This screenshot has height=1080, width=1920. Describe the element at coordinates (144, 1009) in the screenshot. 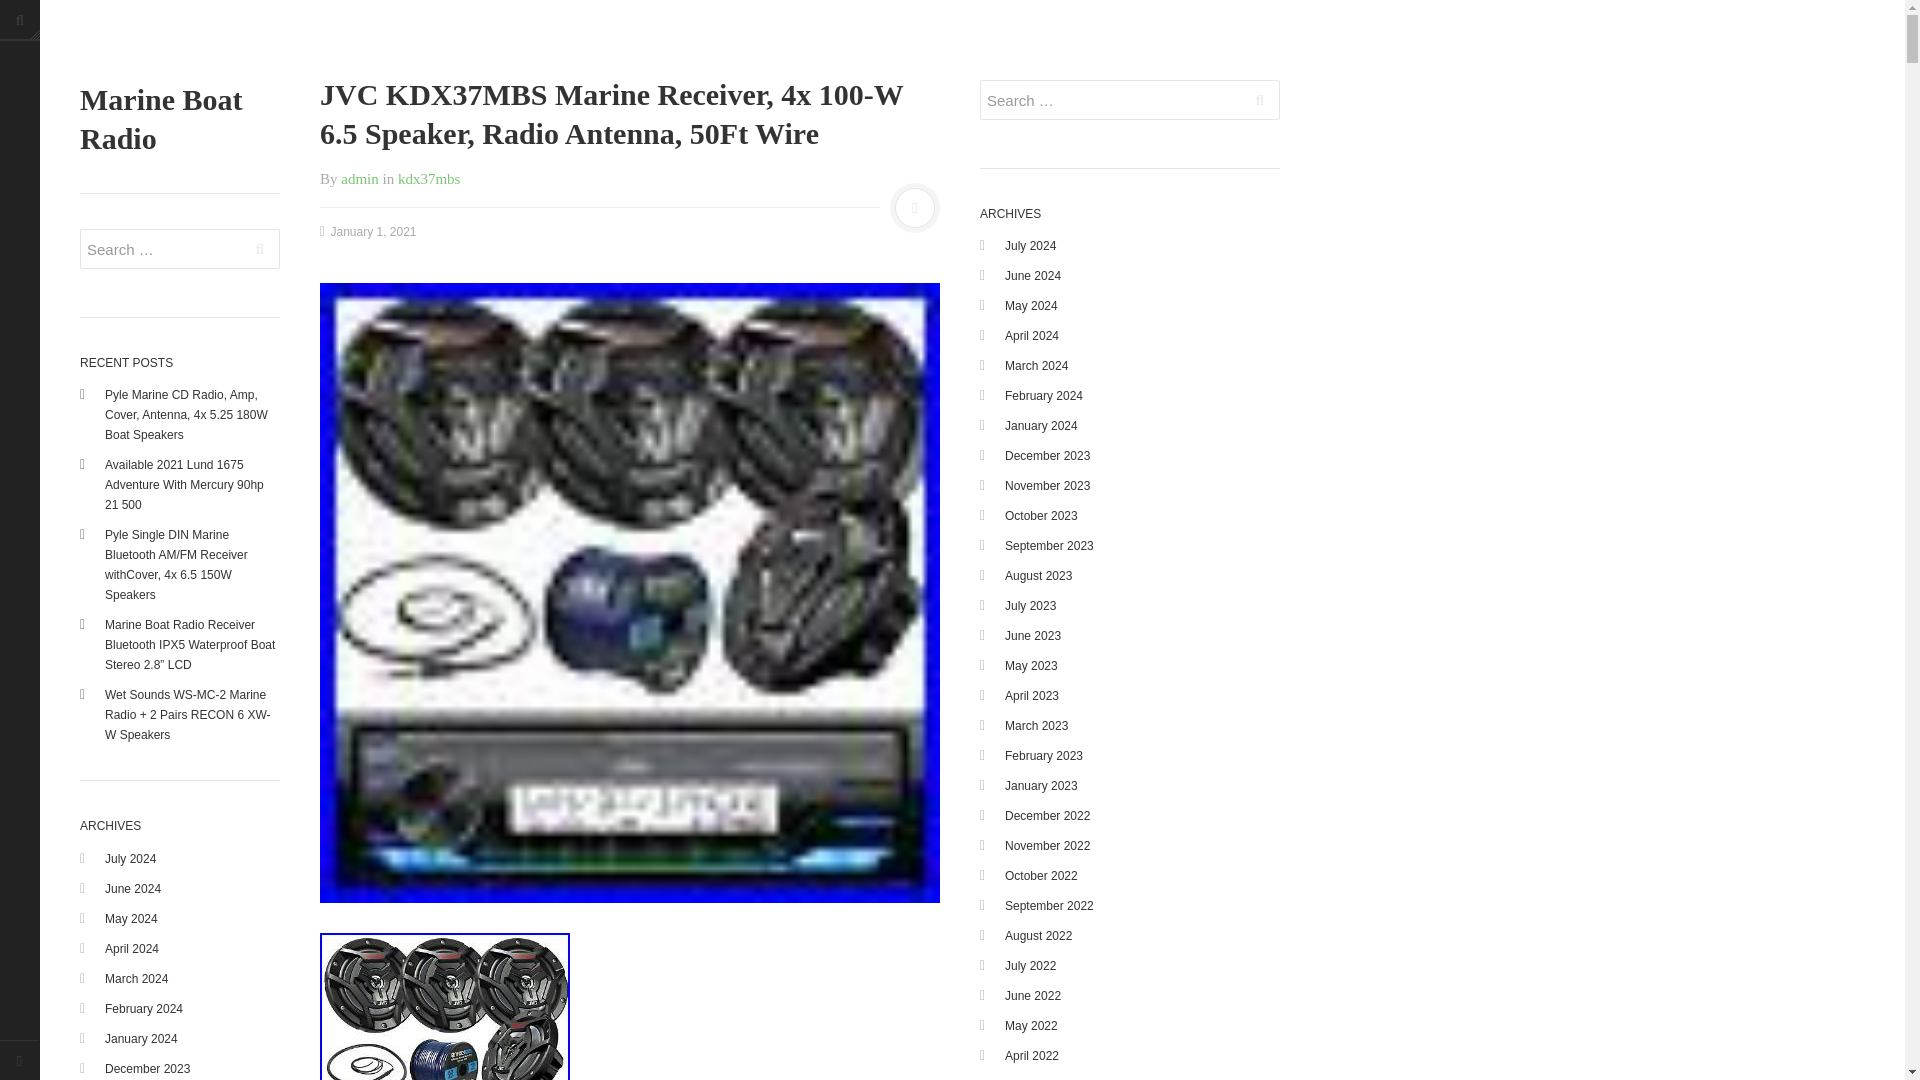

I see `February 2024` at that location.